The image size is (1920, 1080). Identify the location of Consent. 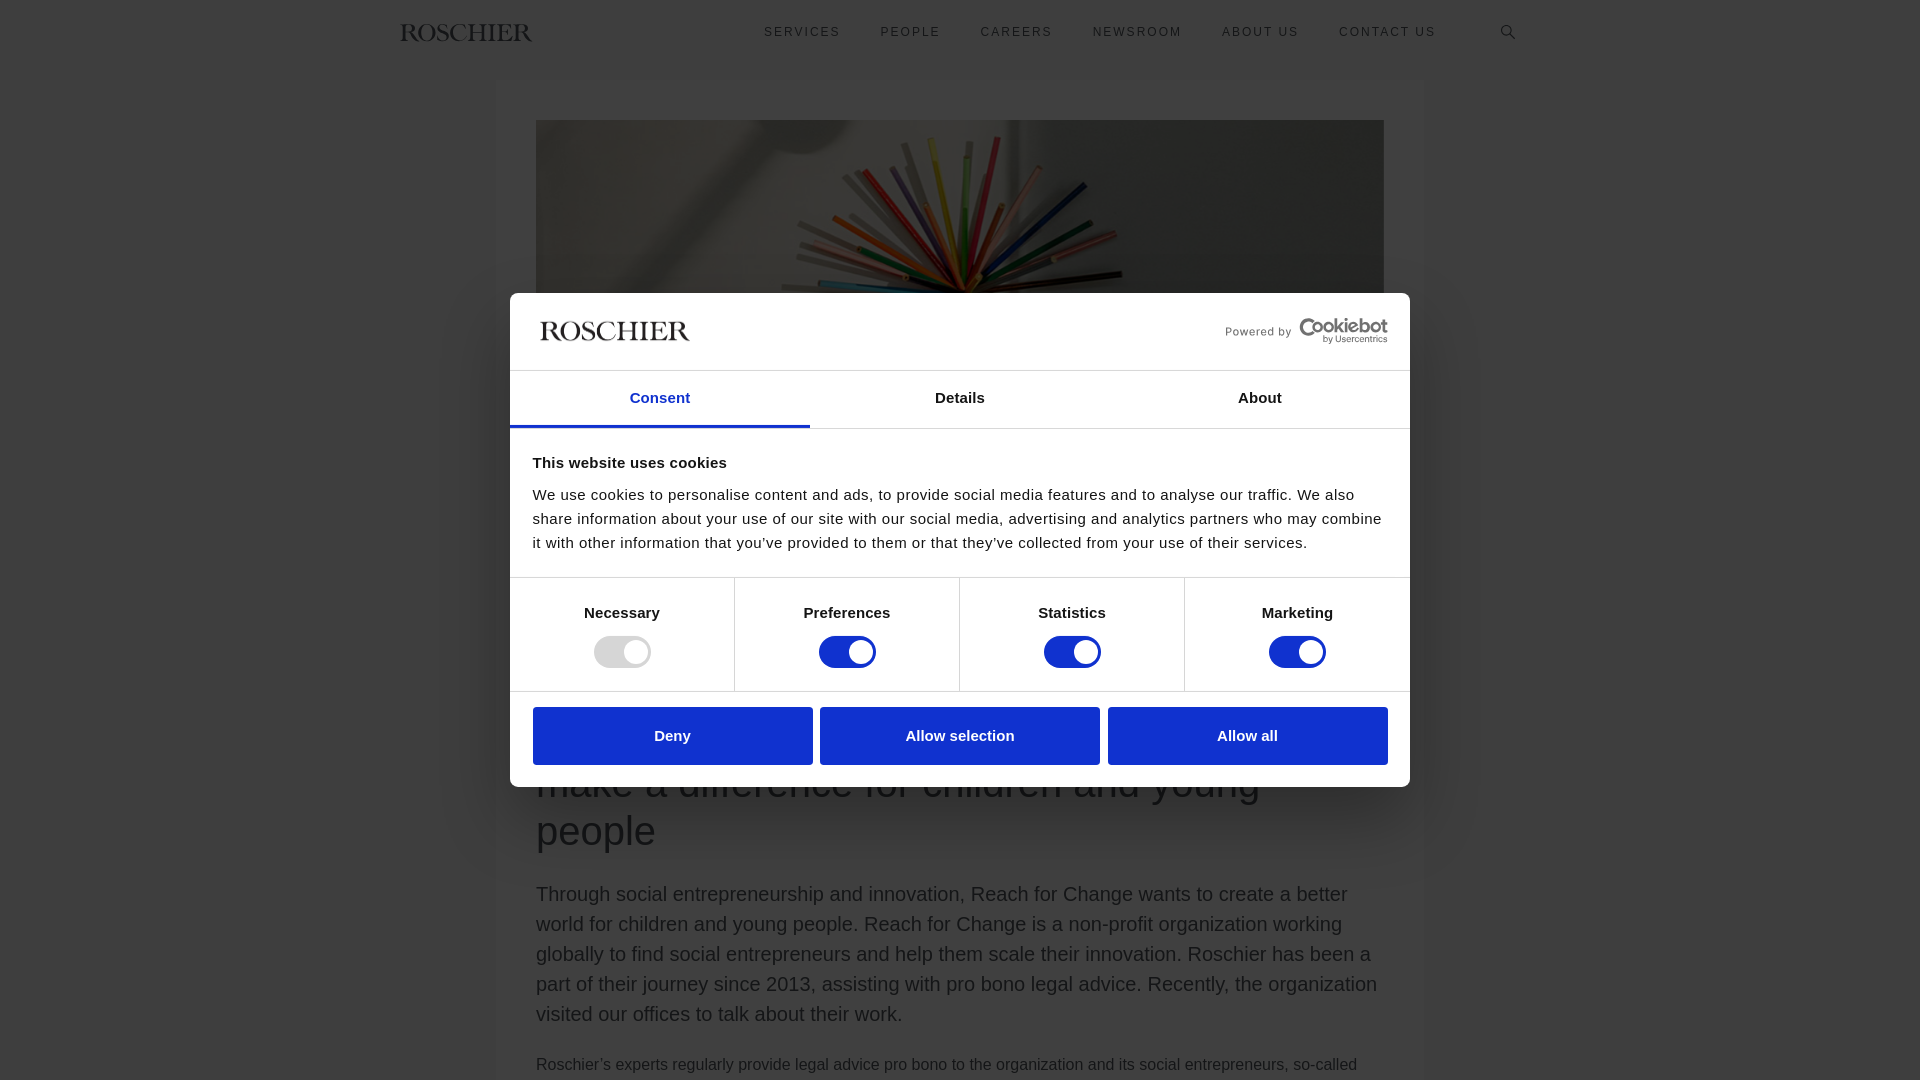
(660, 399).